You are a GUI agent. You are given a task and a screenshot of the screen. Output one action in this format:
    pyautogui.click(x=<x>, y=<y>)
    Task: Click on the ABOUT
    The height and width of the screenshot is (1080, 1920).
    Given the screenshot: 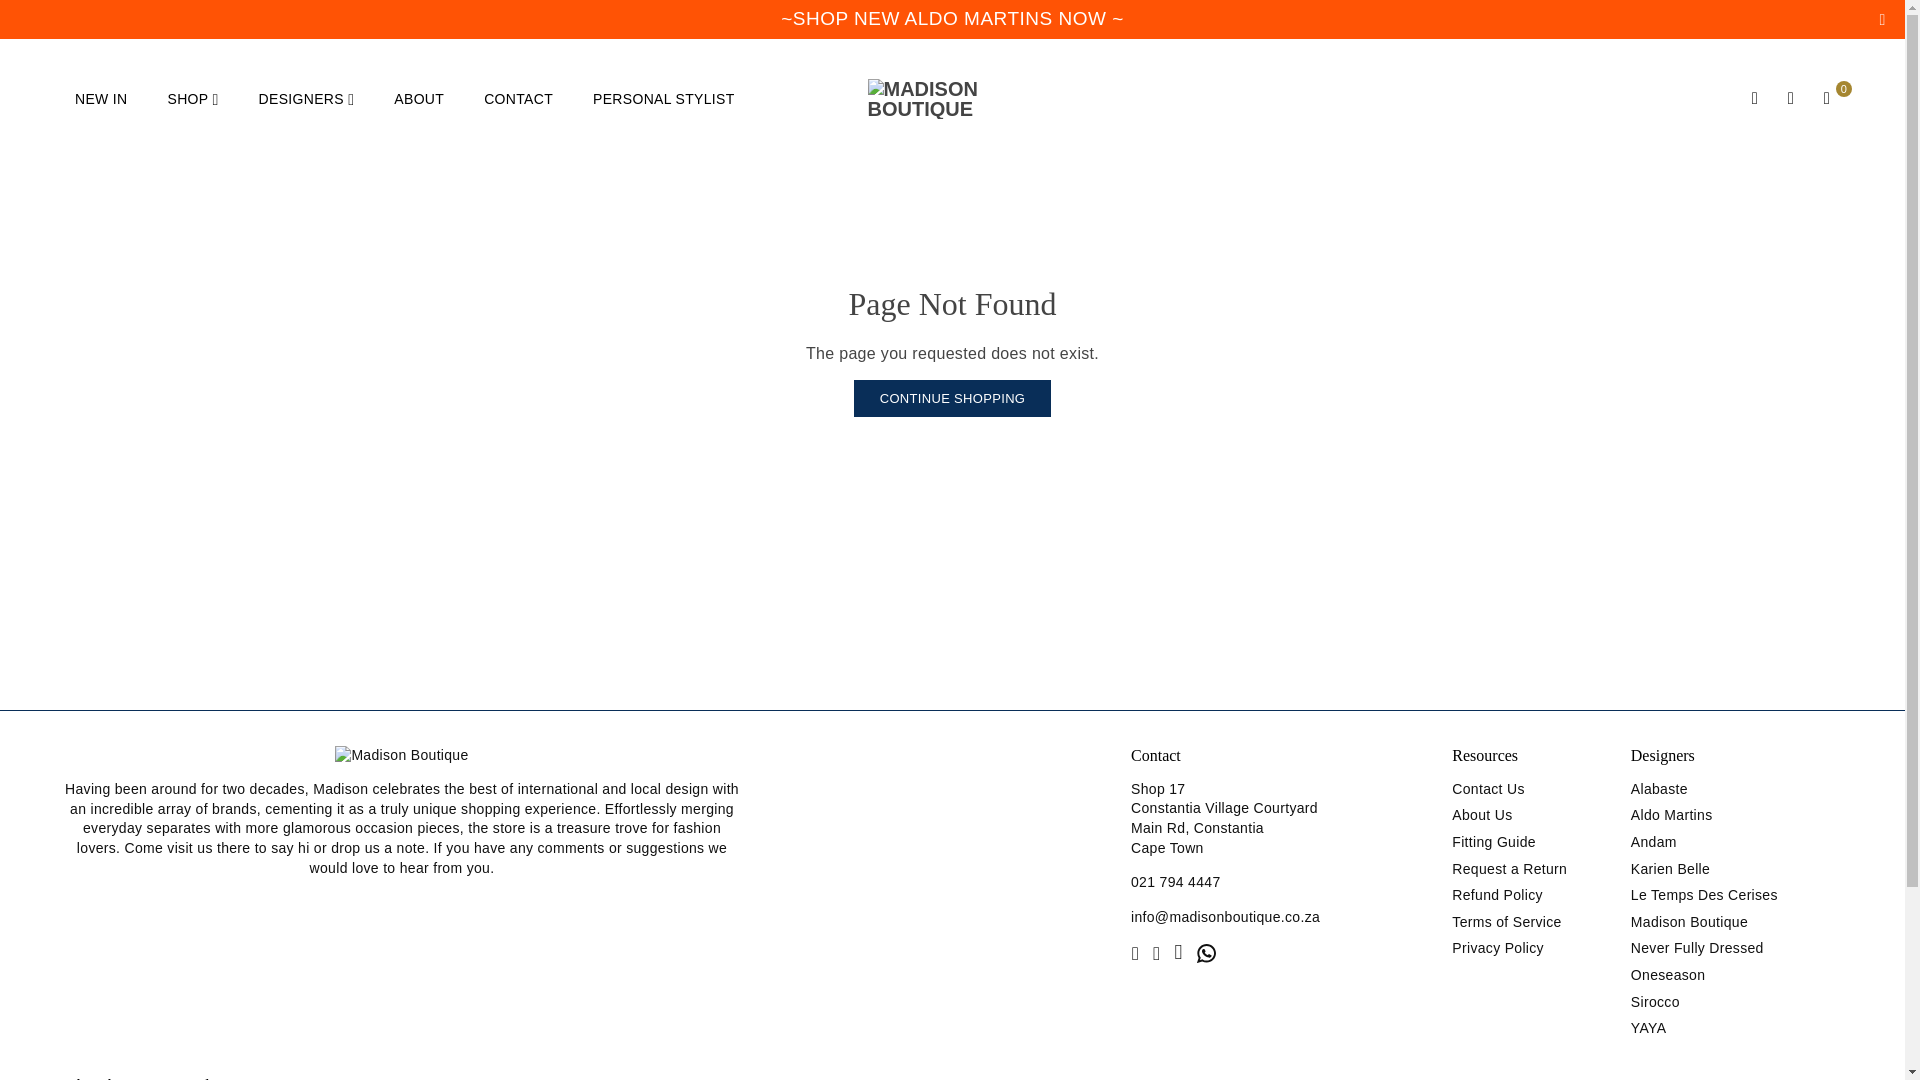 What is the action you would take?
    pyautogui.click(x=418, y=98)
    